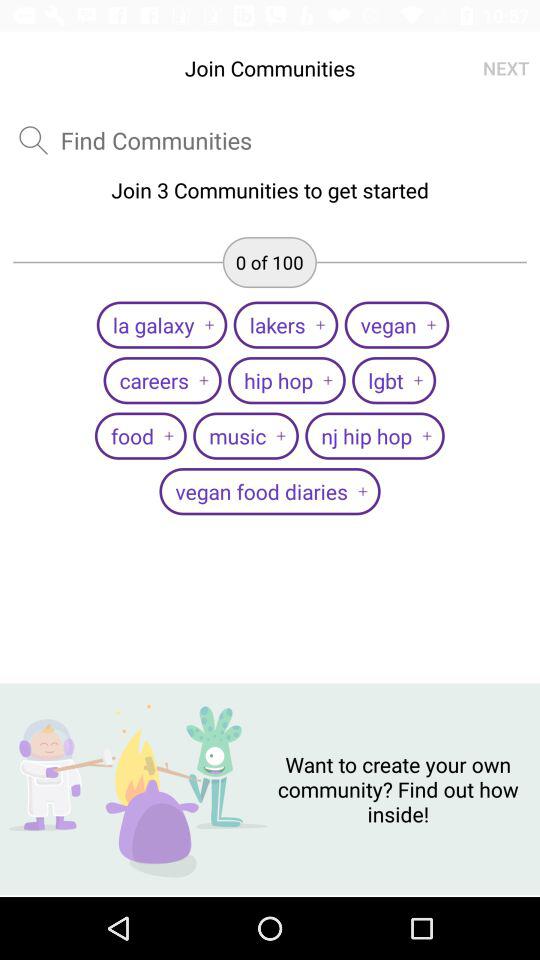 This screenshot has width=540, height=960. I want to click on search, so click(156, 140).